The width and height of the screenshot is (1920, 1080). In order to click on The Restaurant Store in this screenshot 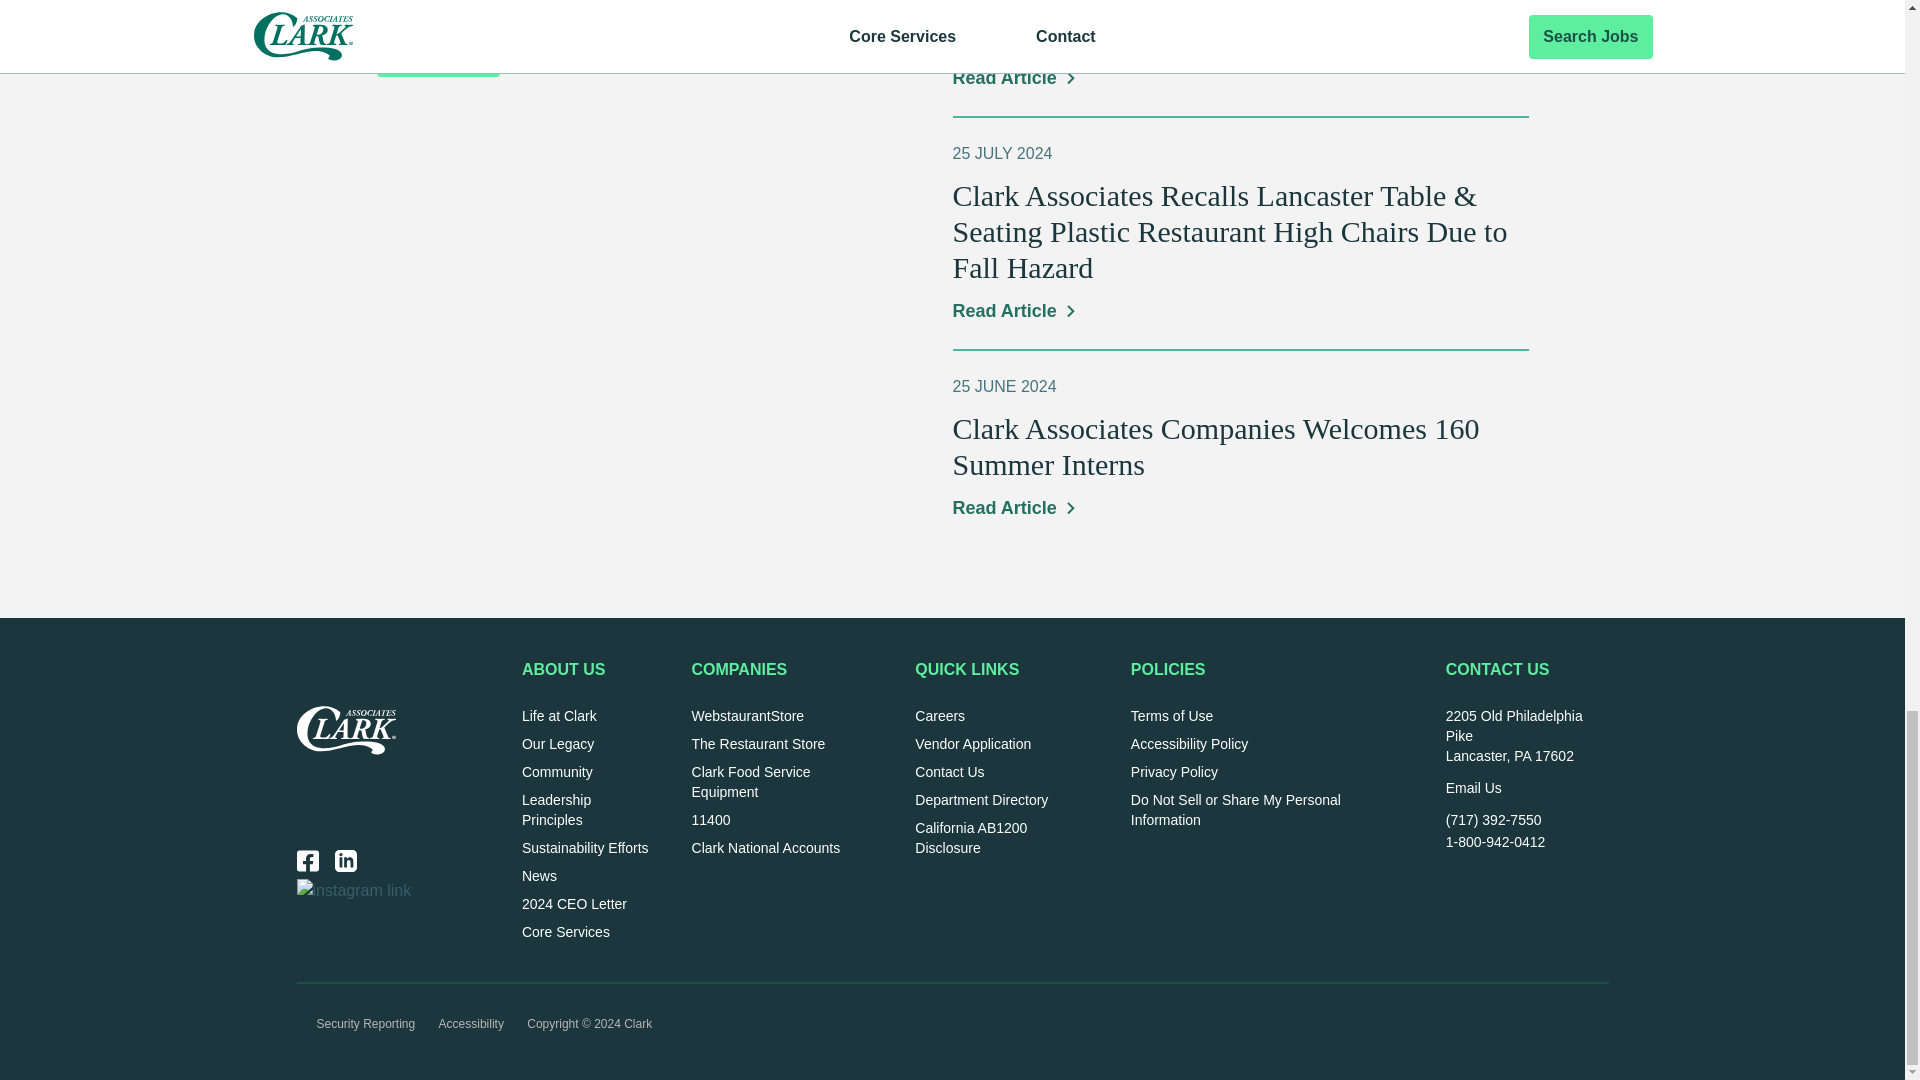, I will do `click(758, 743)`.